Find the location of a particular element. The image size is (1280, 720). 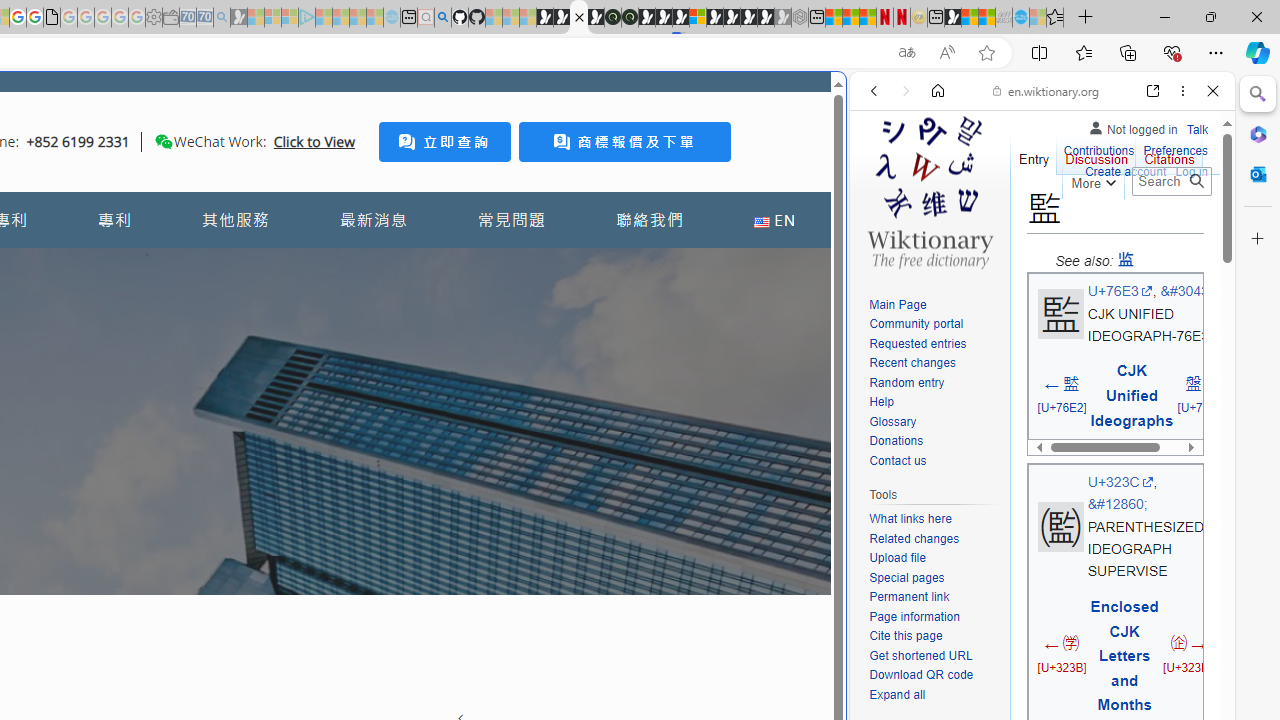

Download QR code is located at coordinates (934, 676).